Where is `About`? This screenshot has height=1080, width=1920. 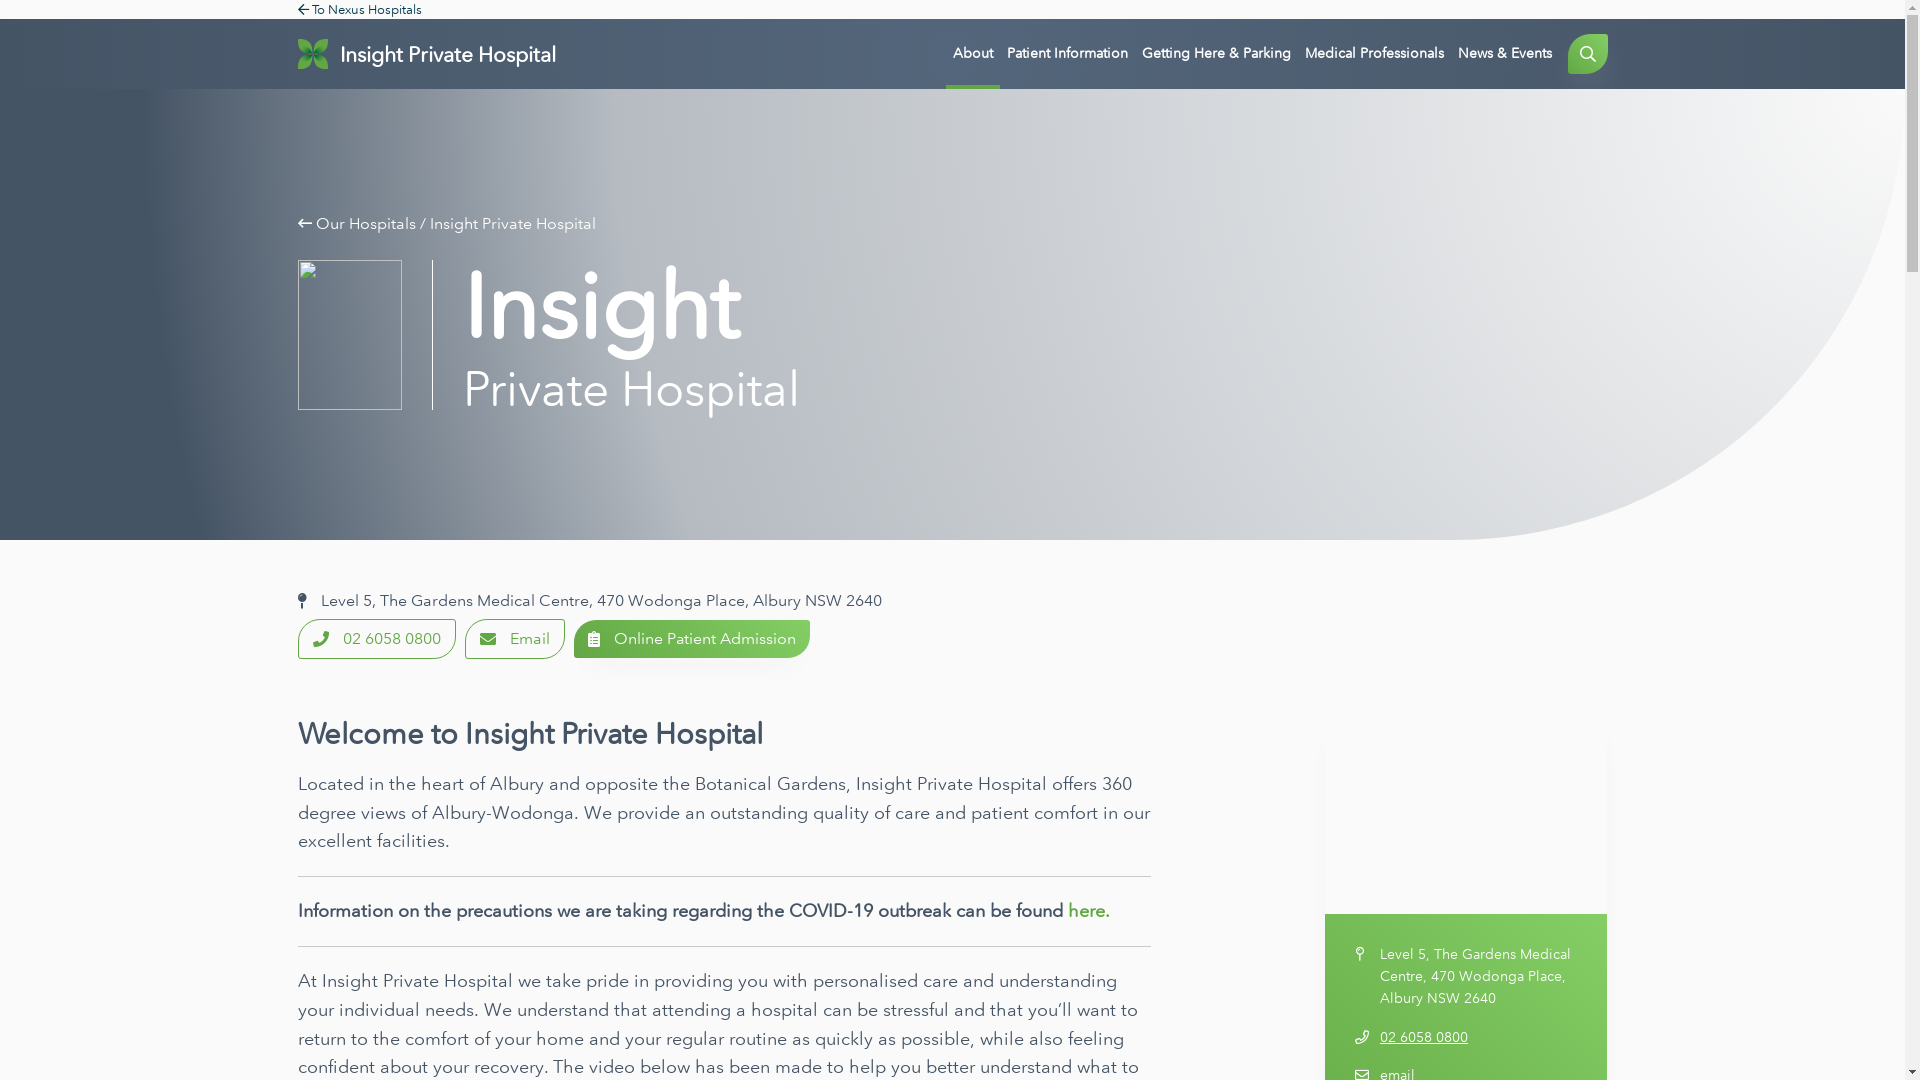
About is located at coordinates (973, 54).